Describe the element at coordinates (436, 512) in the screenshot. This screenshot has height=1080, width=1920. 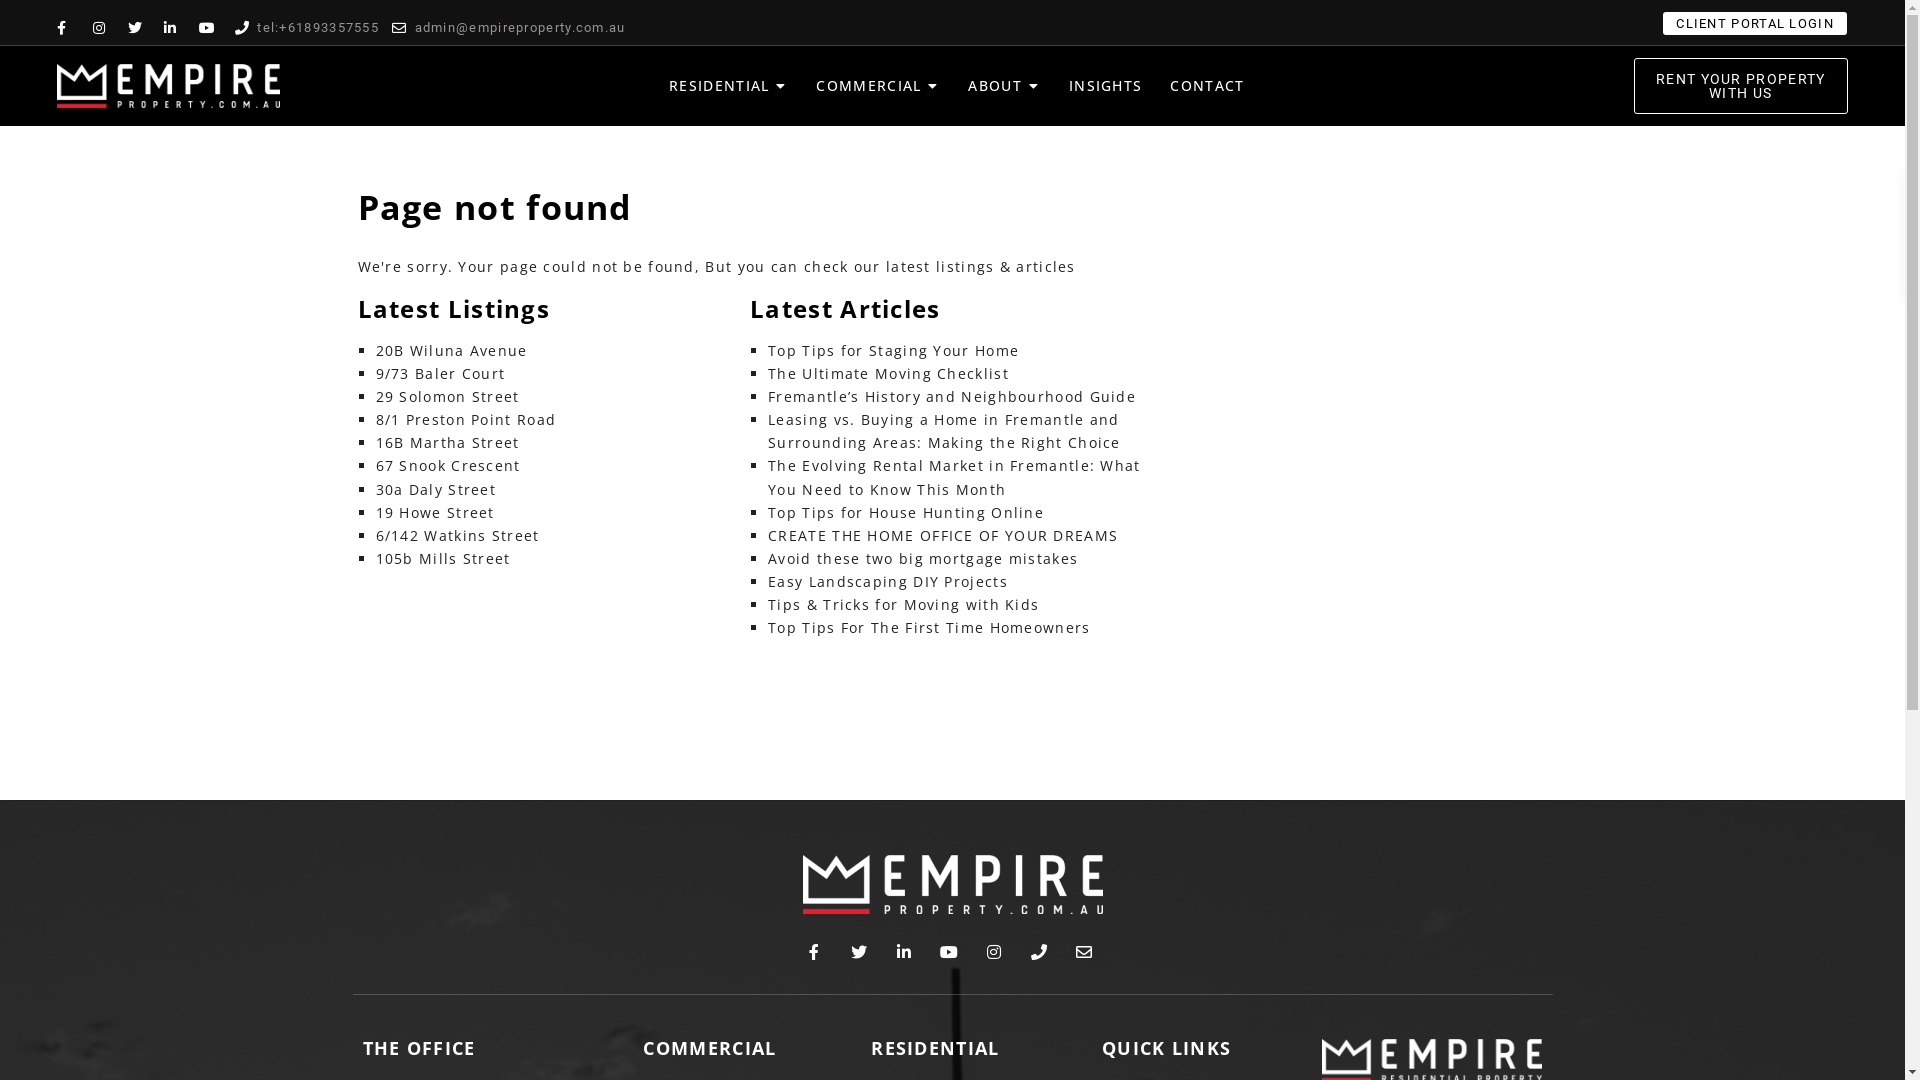
I see `19 Howe Street` at that location.